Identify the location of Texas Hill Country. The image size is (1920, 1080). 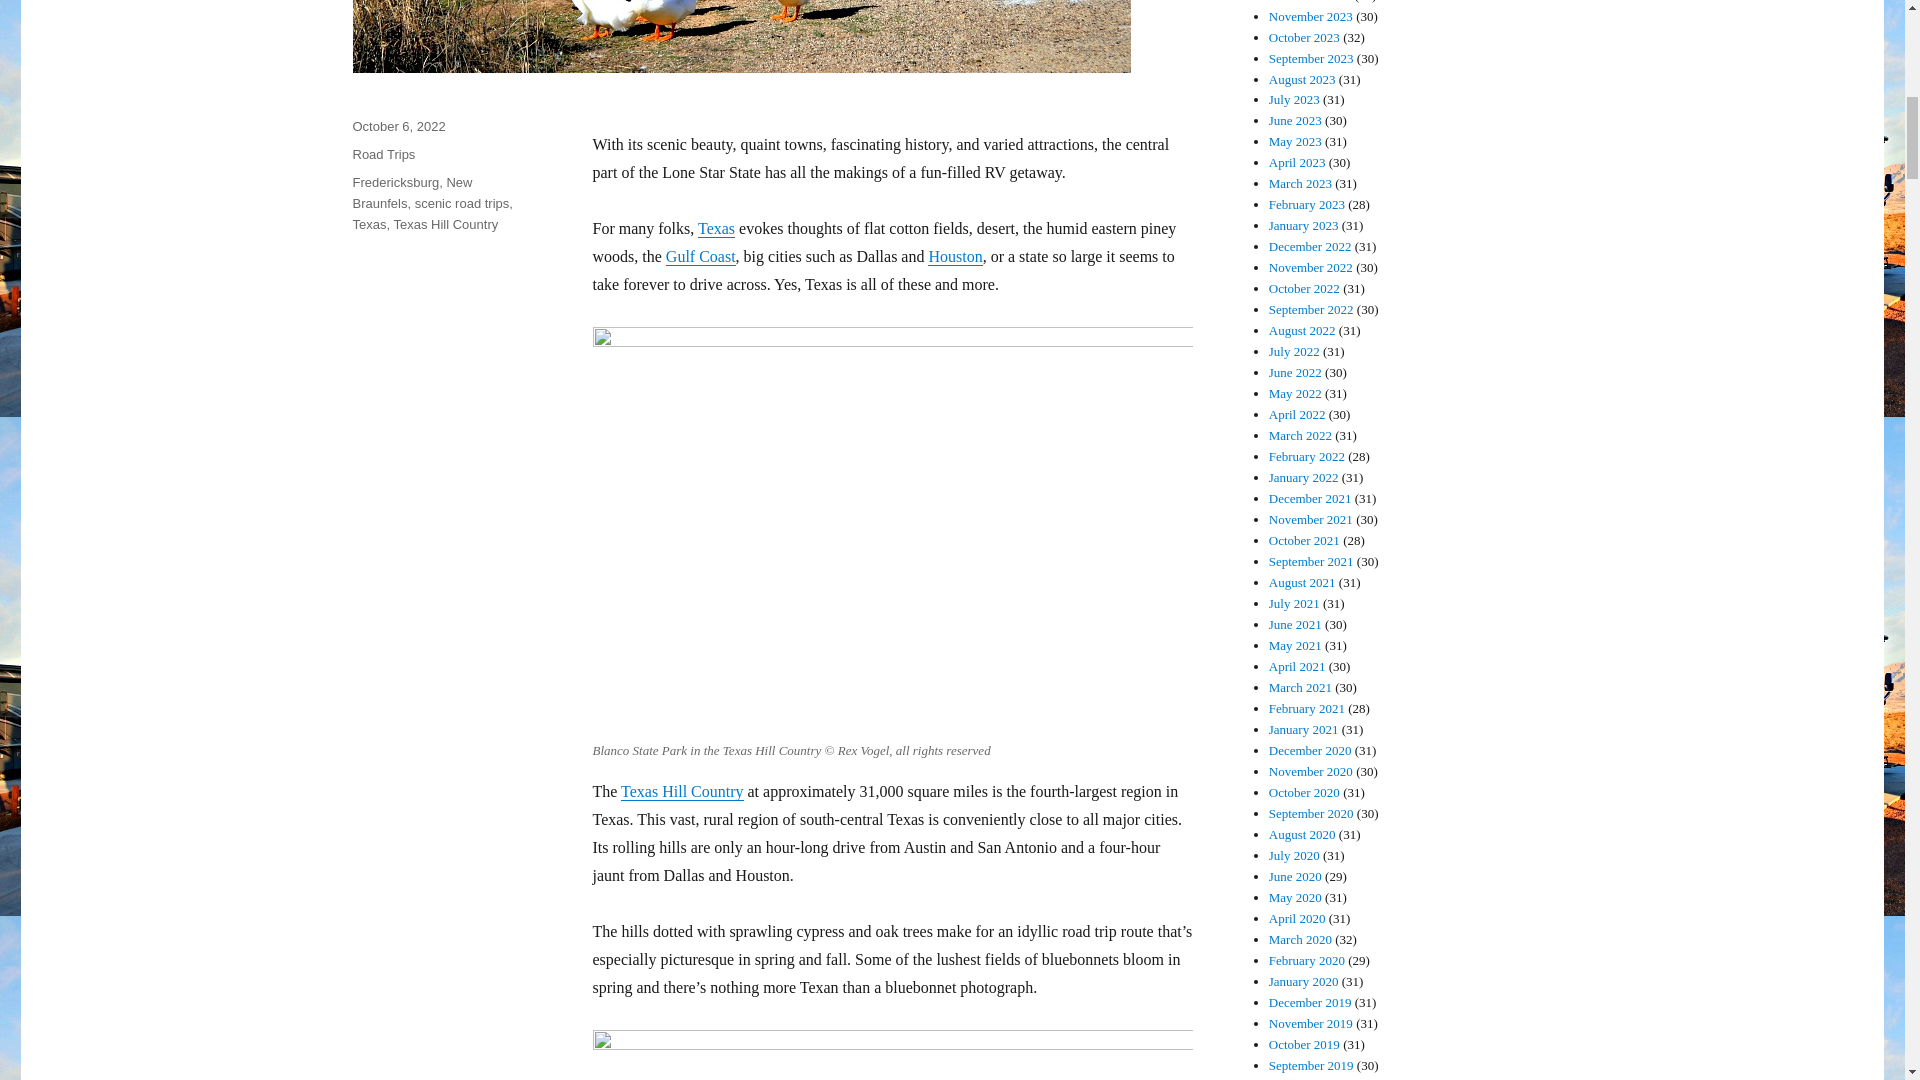
(682, 792).